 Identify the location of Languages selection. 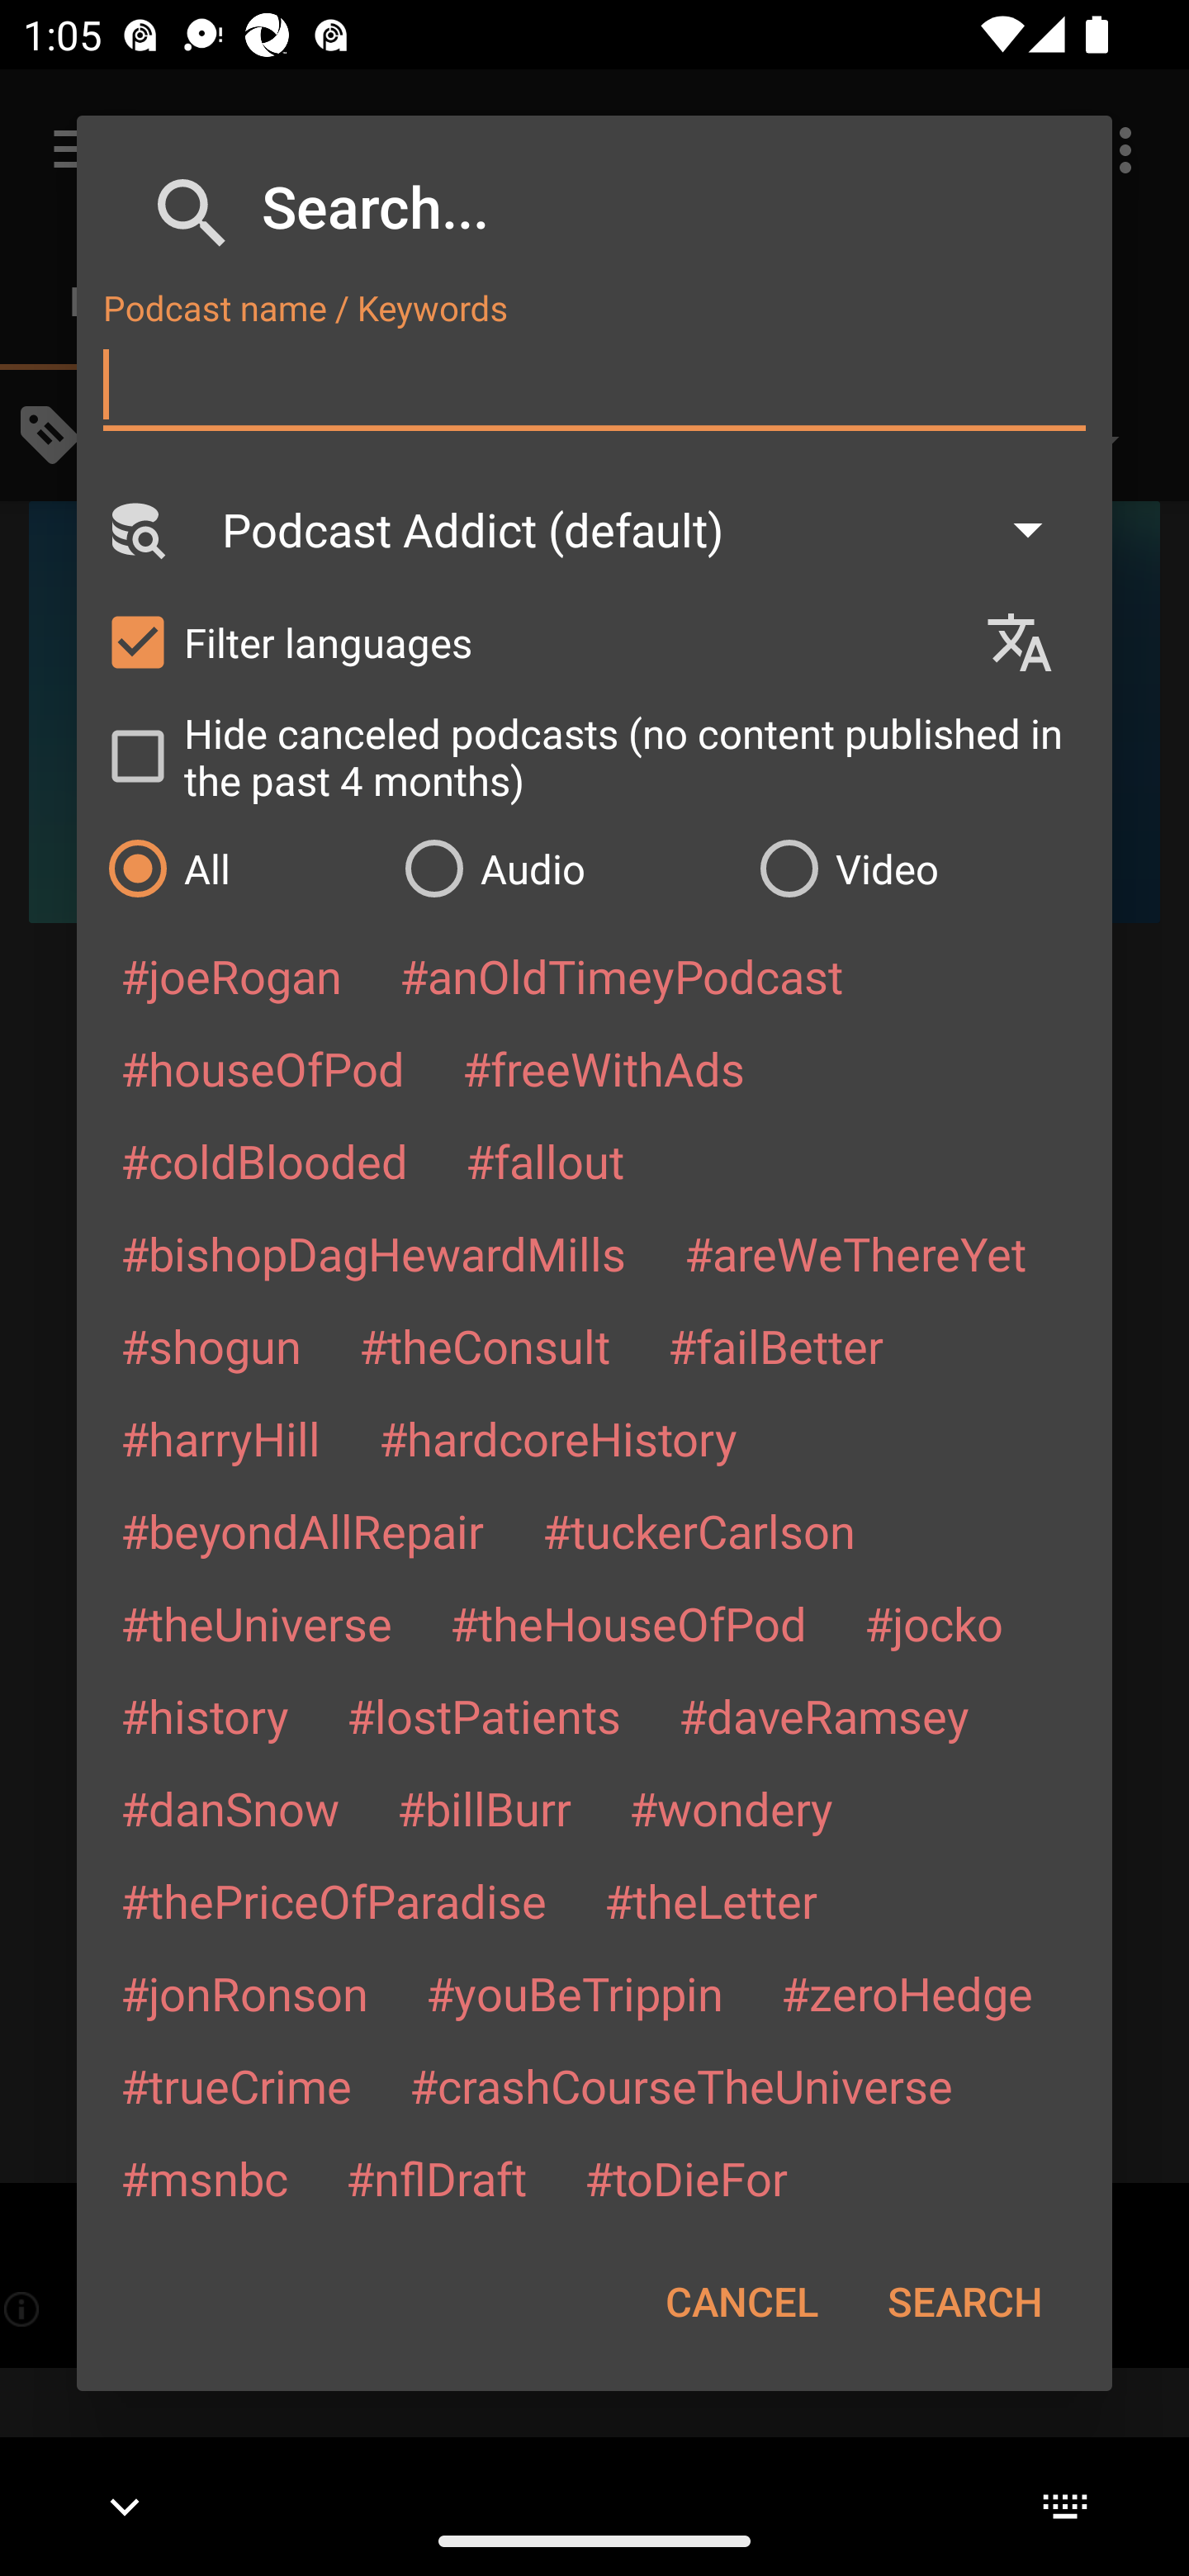
(1034, 642).